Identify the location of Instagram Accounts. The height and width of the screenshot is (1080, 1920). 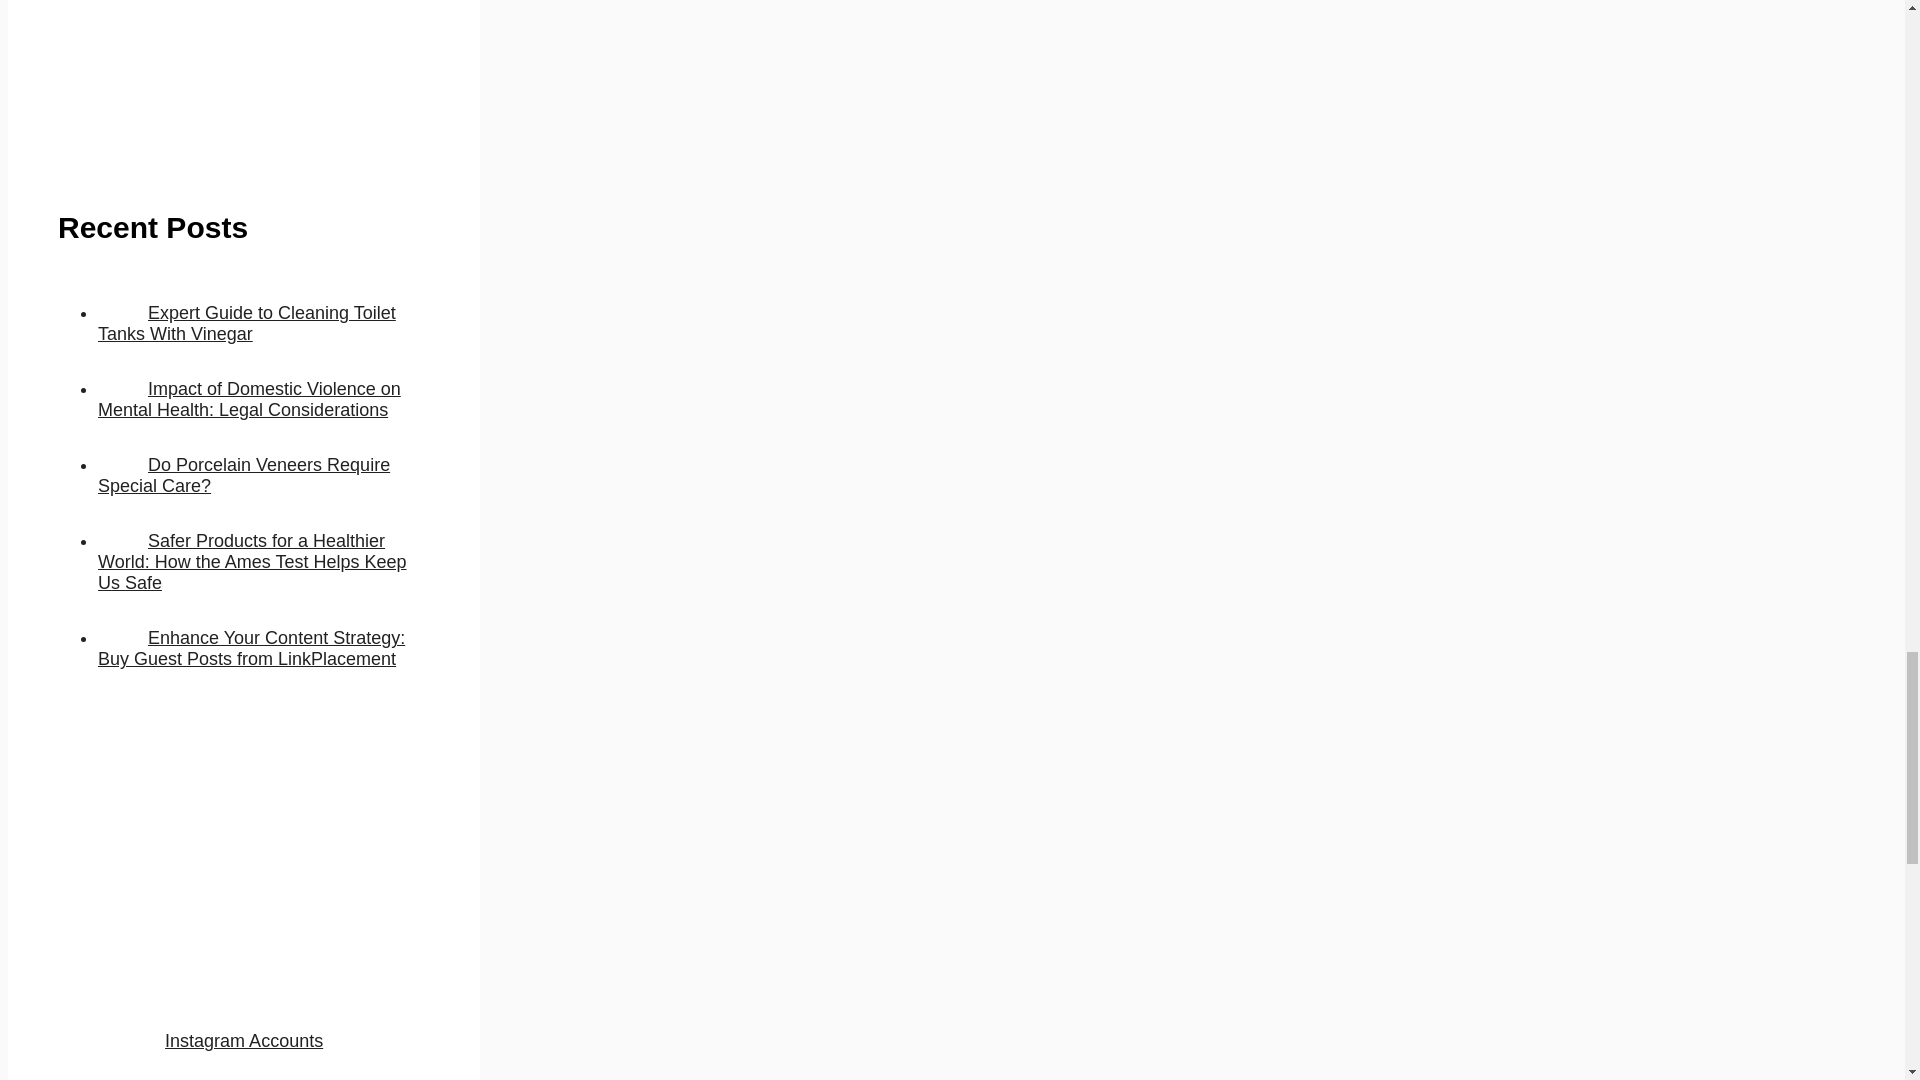
(244, 1040).